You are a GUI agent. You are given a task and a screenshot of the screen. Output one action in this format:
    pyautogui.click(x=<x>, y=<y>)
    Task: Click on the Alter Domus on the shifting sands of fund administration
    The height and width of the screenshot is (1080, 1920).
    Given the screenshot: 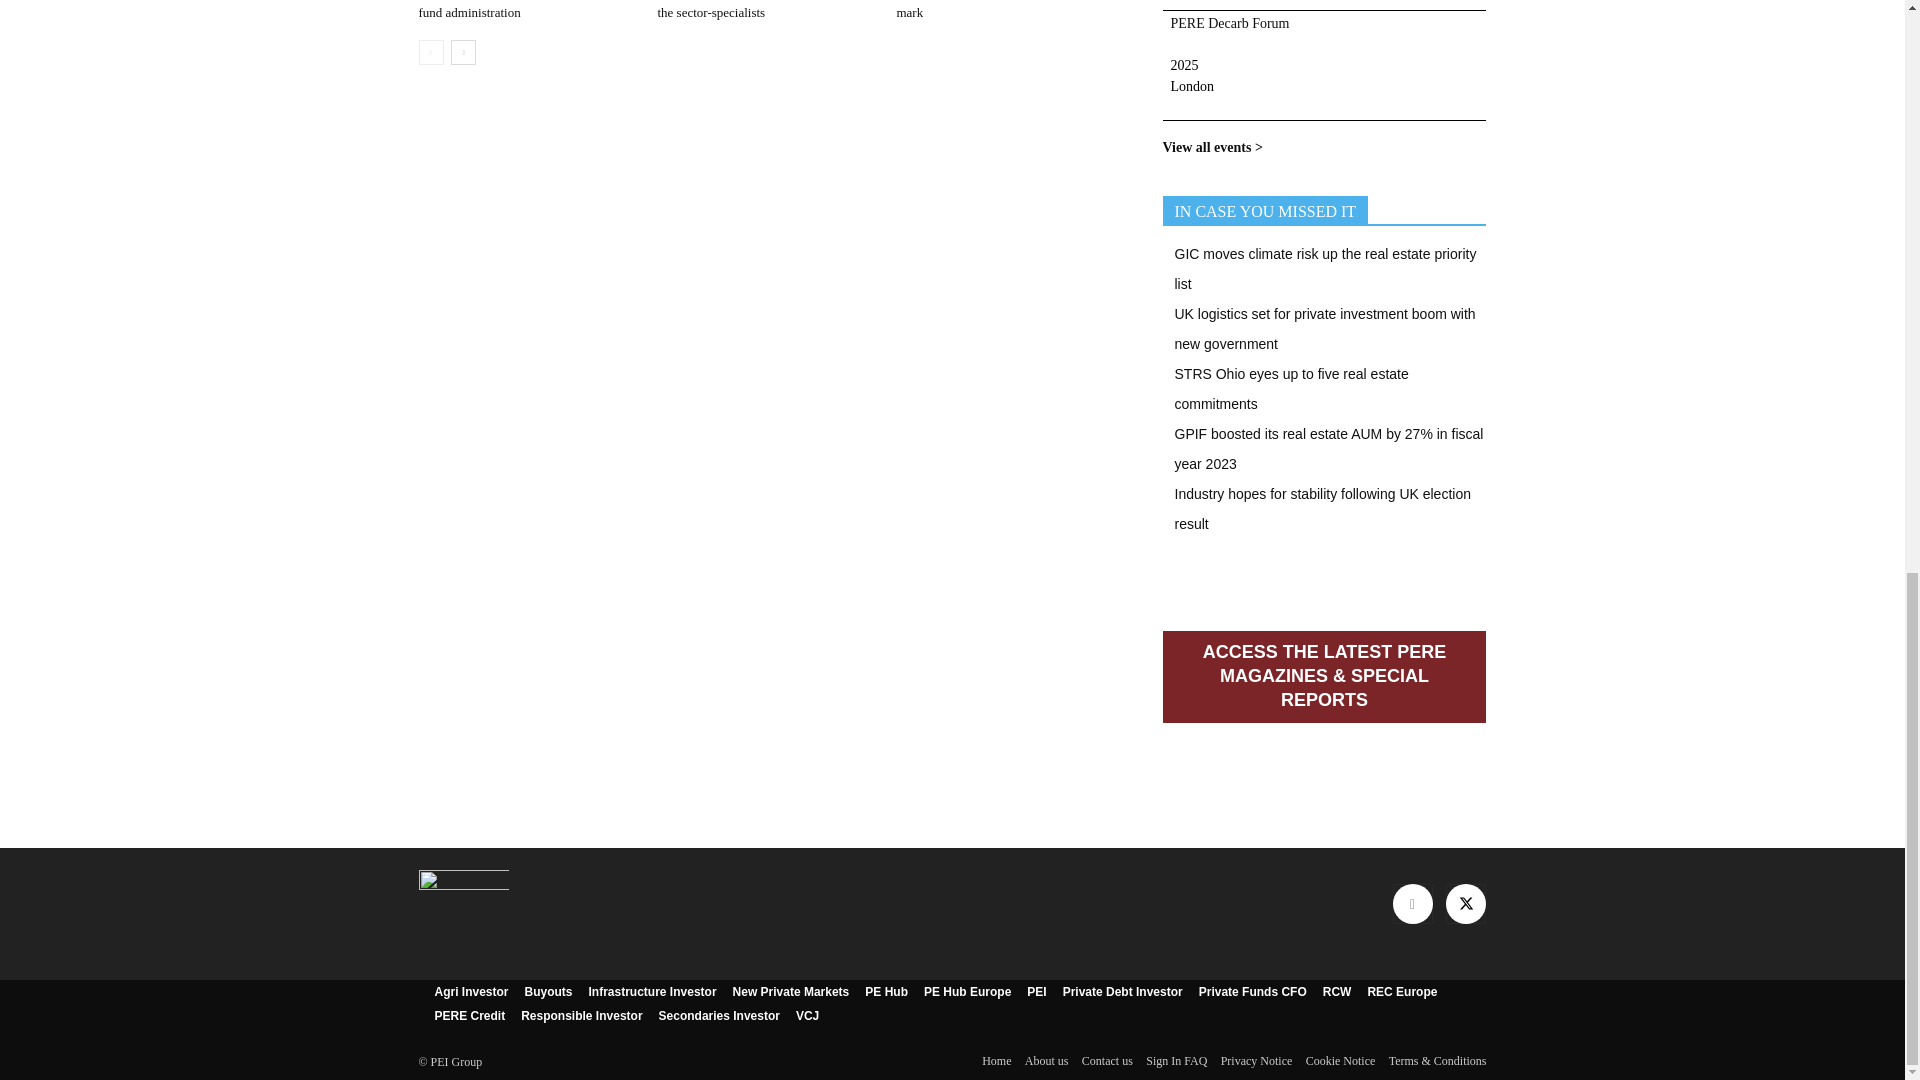 What is the action you would take?
    pyautogui.click(x=514, y=10)
    